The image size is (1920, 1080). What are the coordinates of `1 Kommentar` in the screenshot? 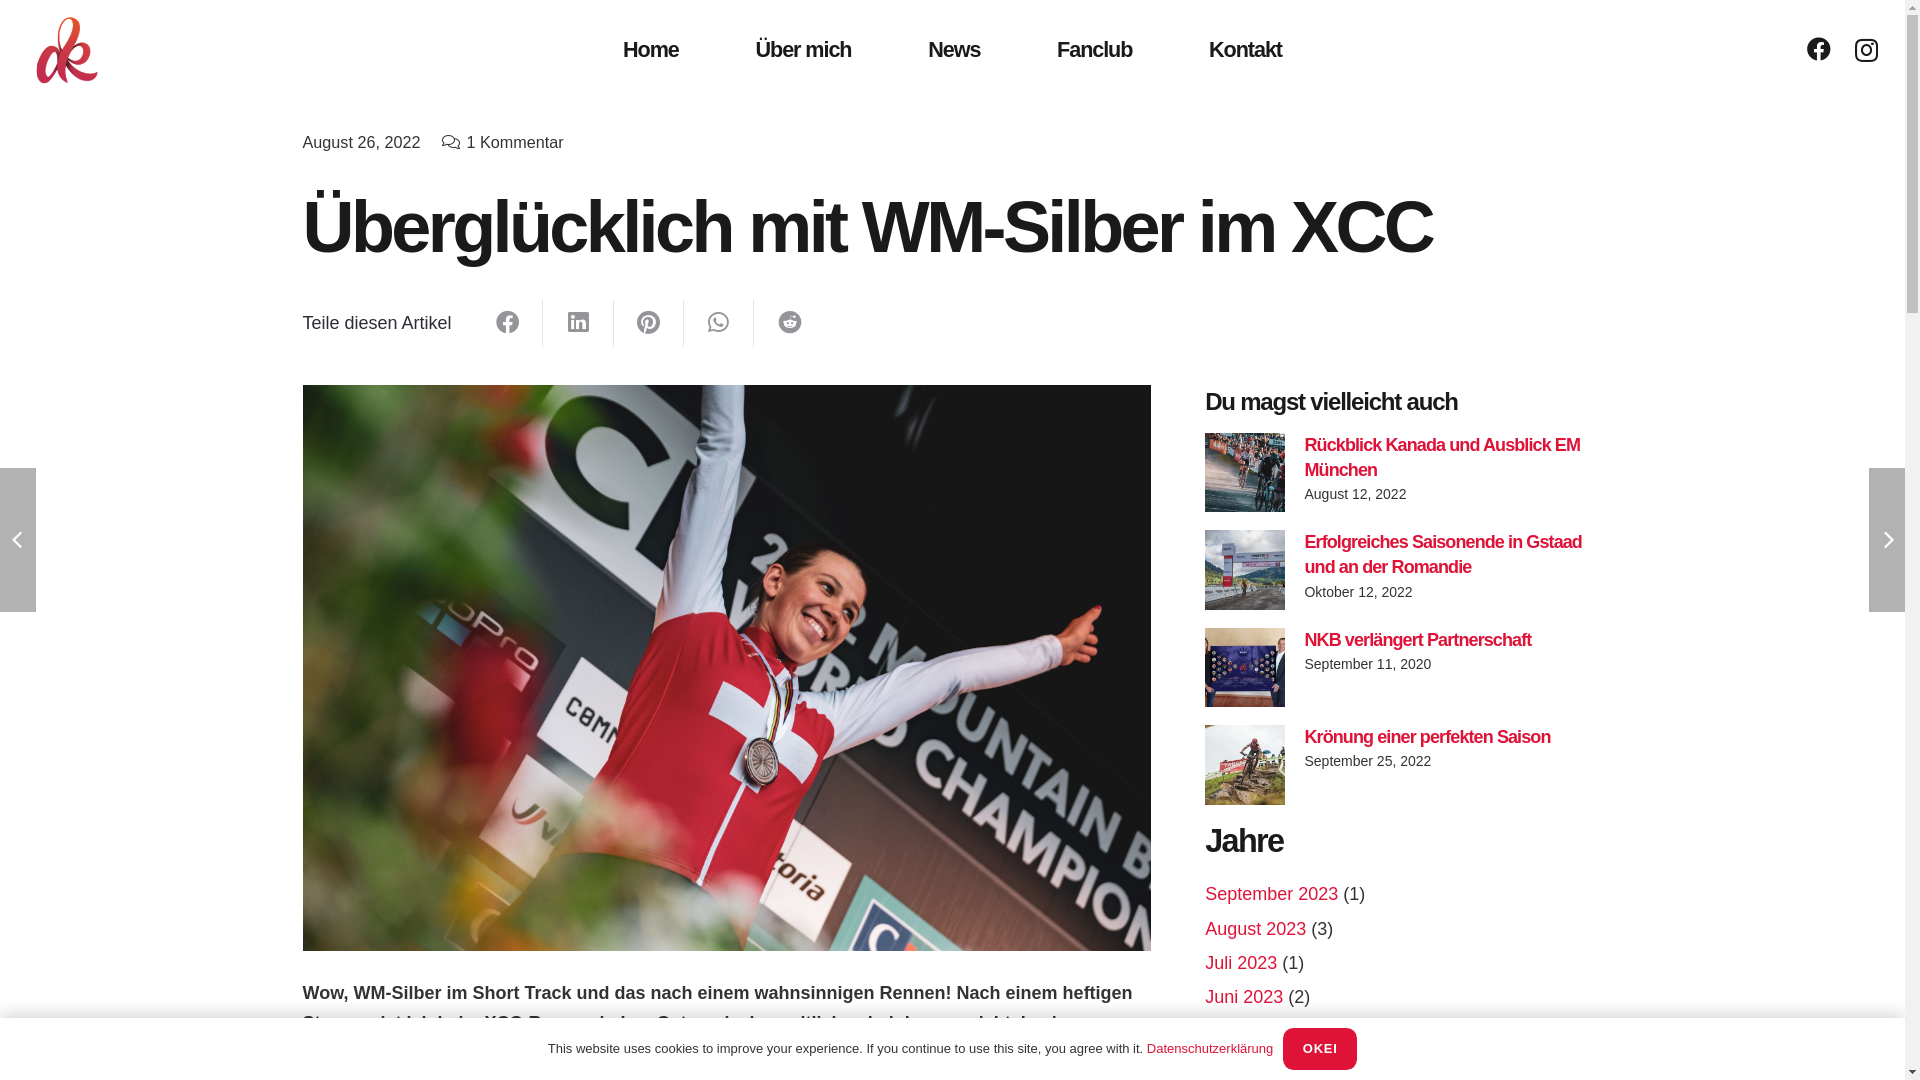 It's located at (514, 142).